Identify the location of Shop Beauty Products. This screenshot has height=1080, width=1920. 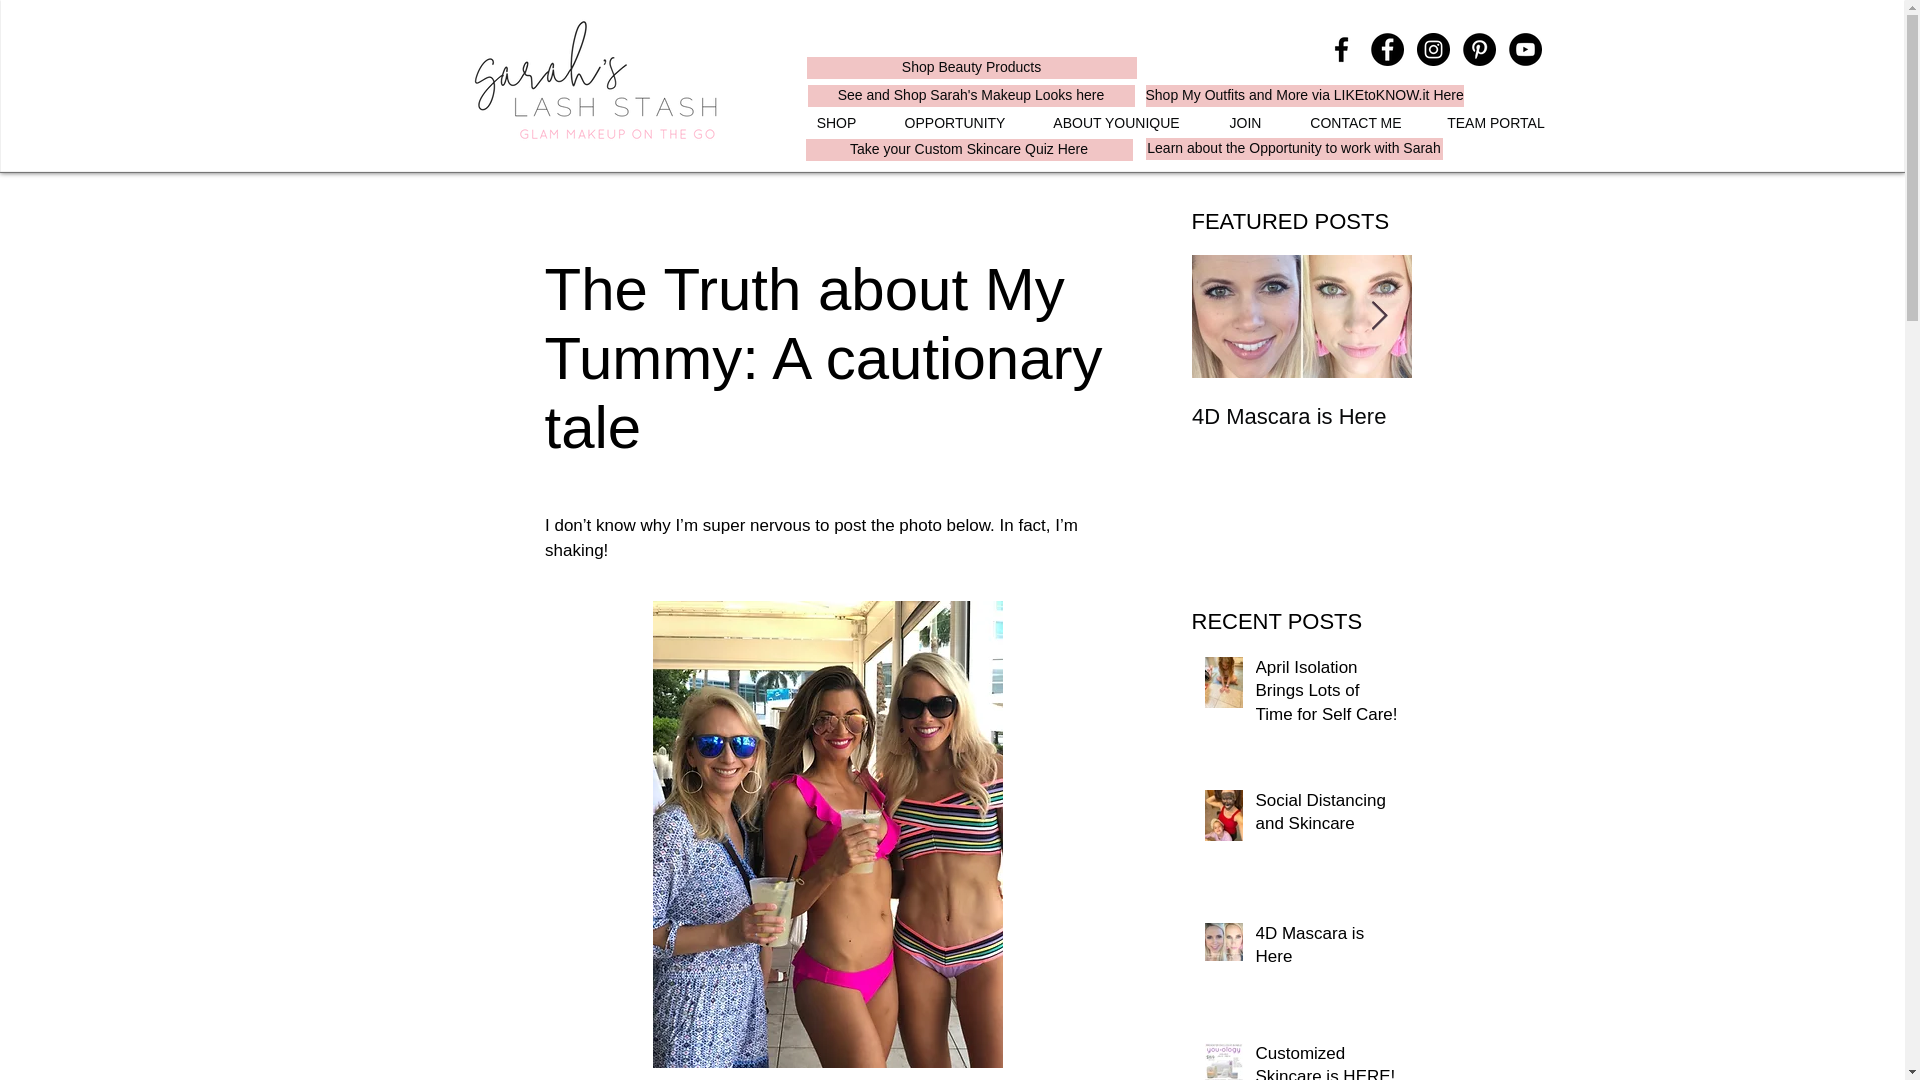
(971, 68).